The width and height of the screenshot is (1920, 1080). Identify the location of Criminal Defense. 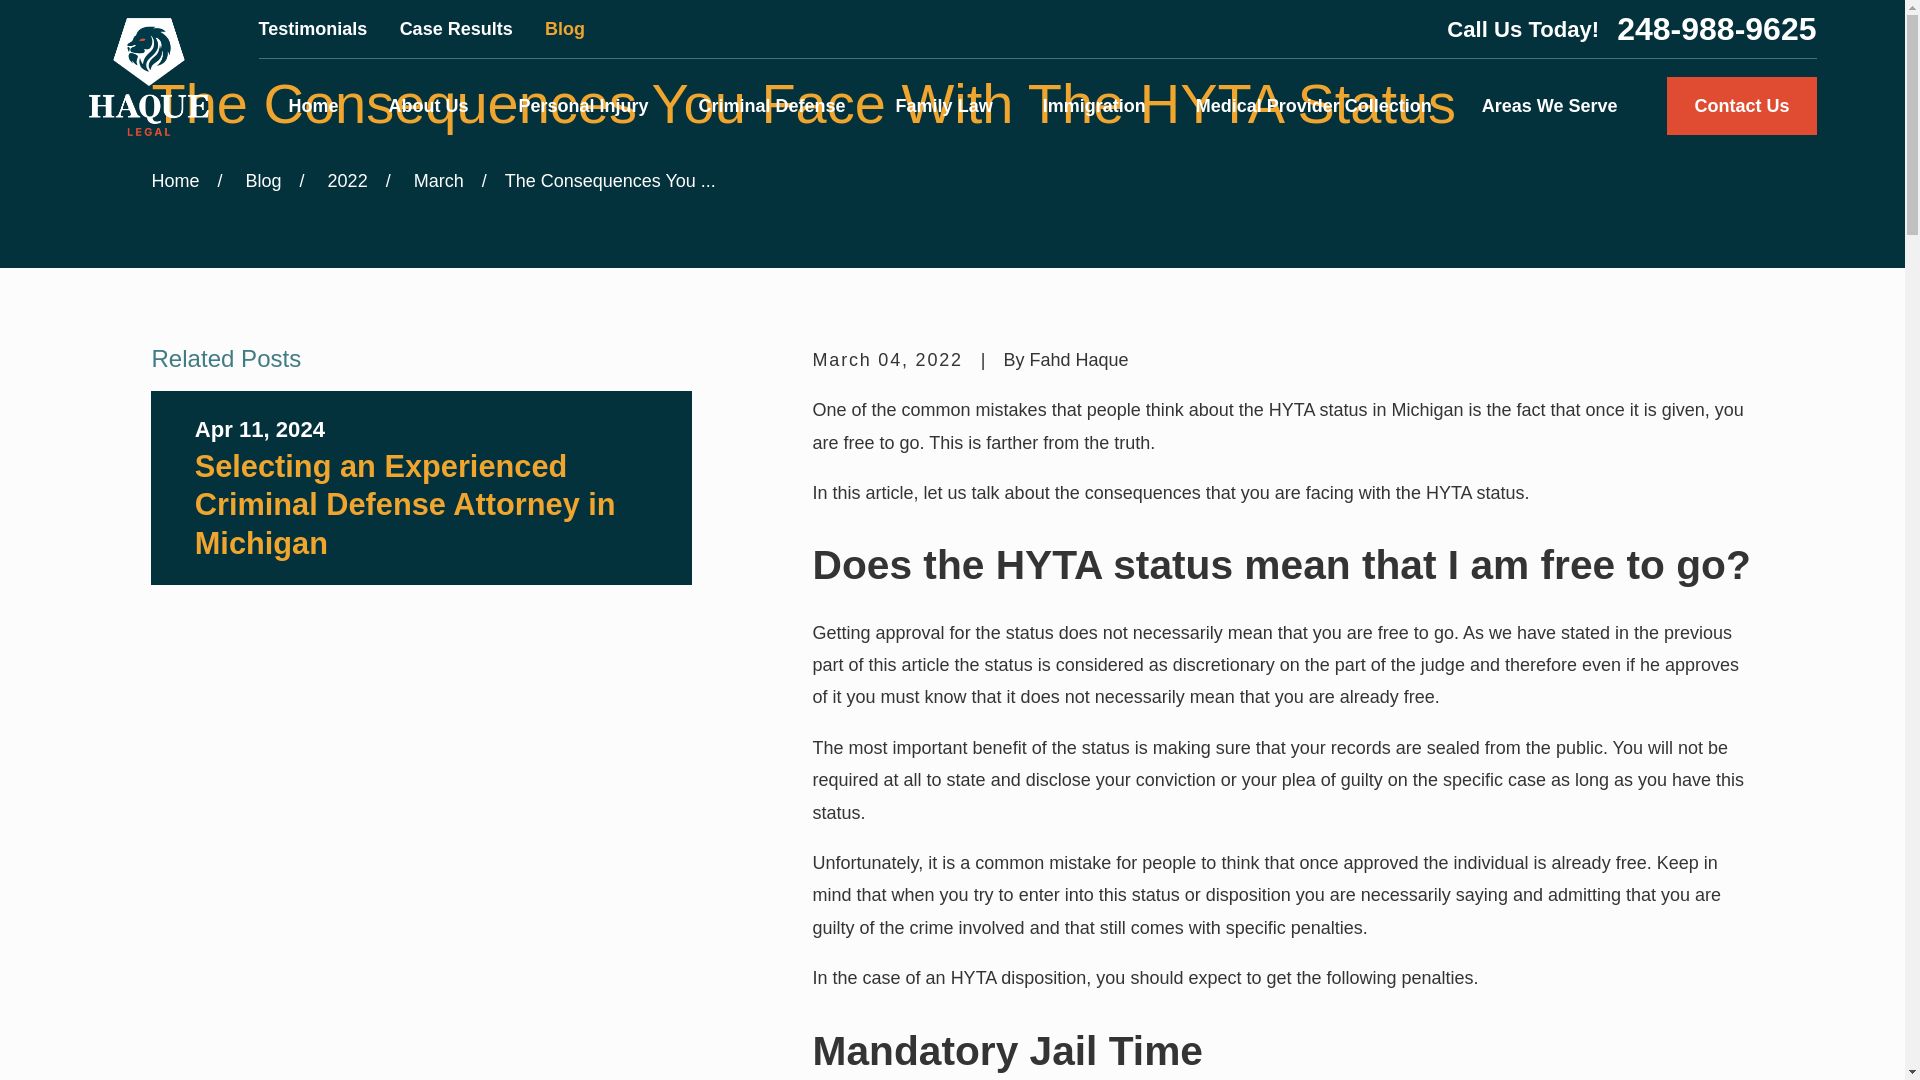
(772, 106).